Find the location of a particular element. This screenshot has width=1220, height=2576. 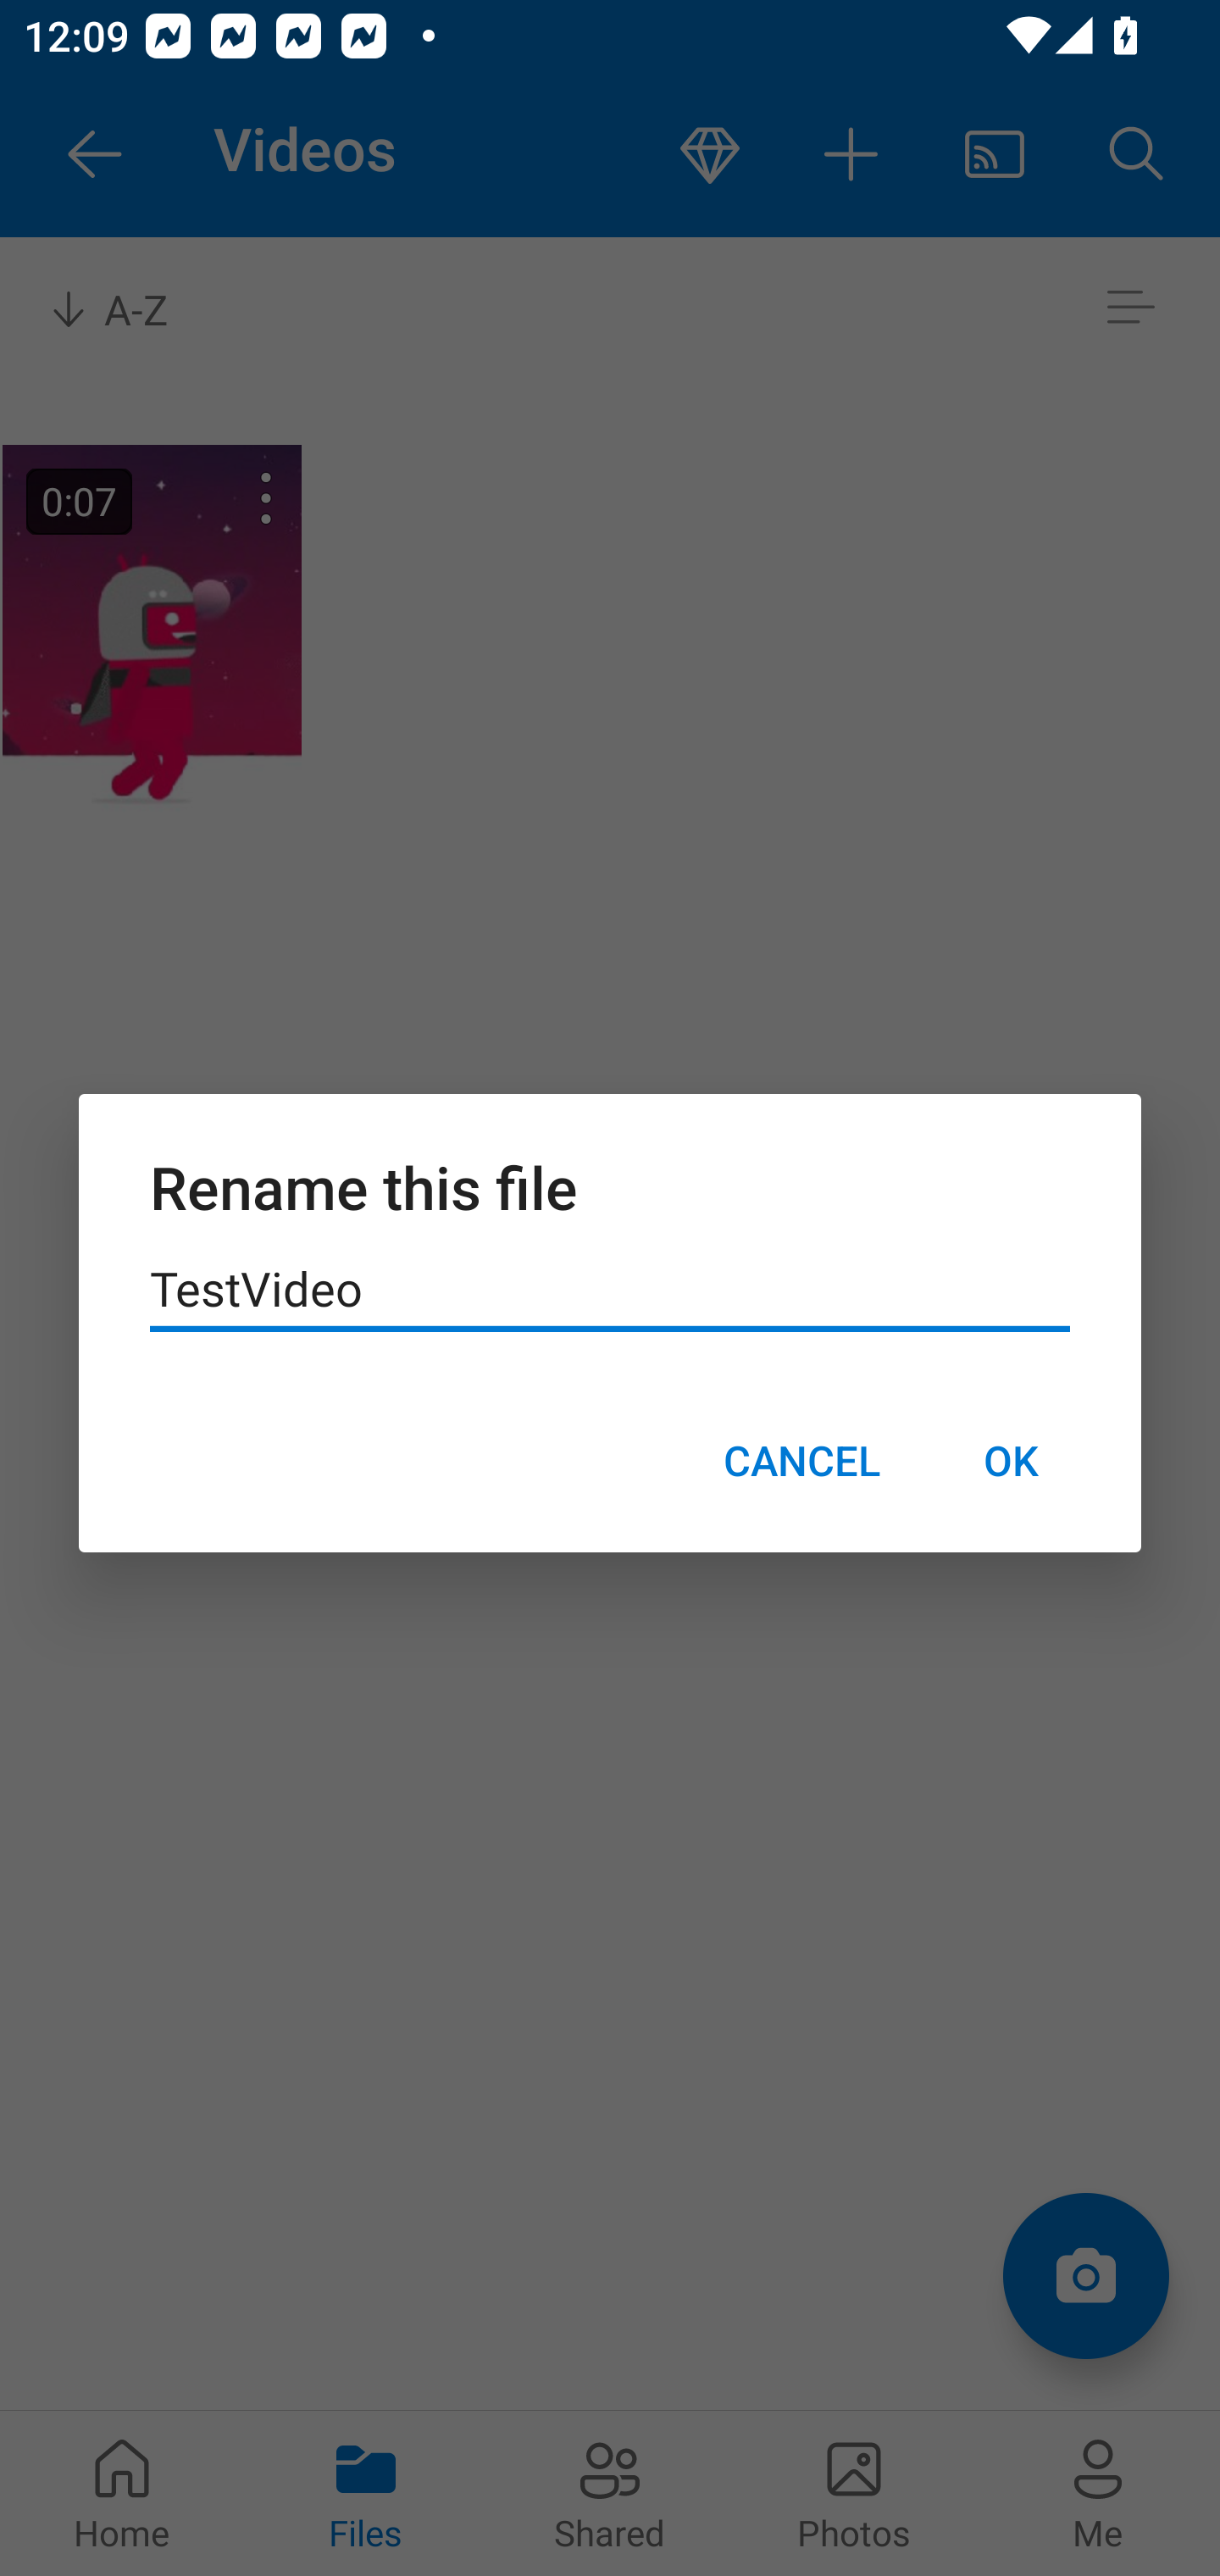

CANCEL is located at coordinates (801, 1460).